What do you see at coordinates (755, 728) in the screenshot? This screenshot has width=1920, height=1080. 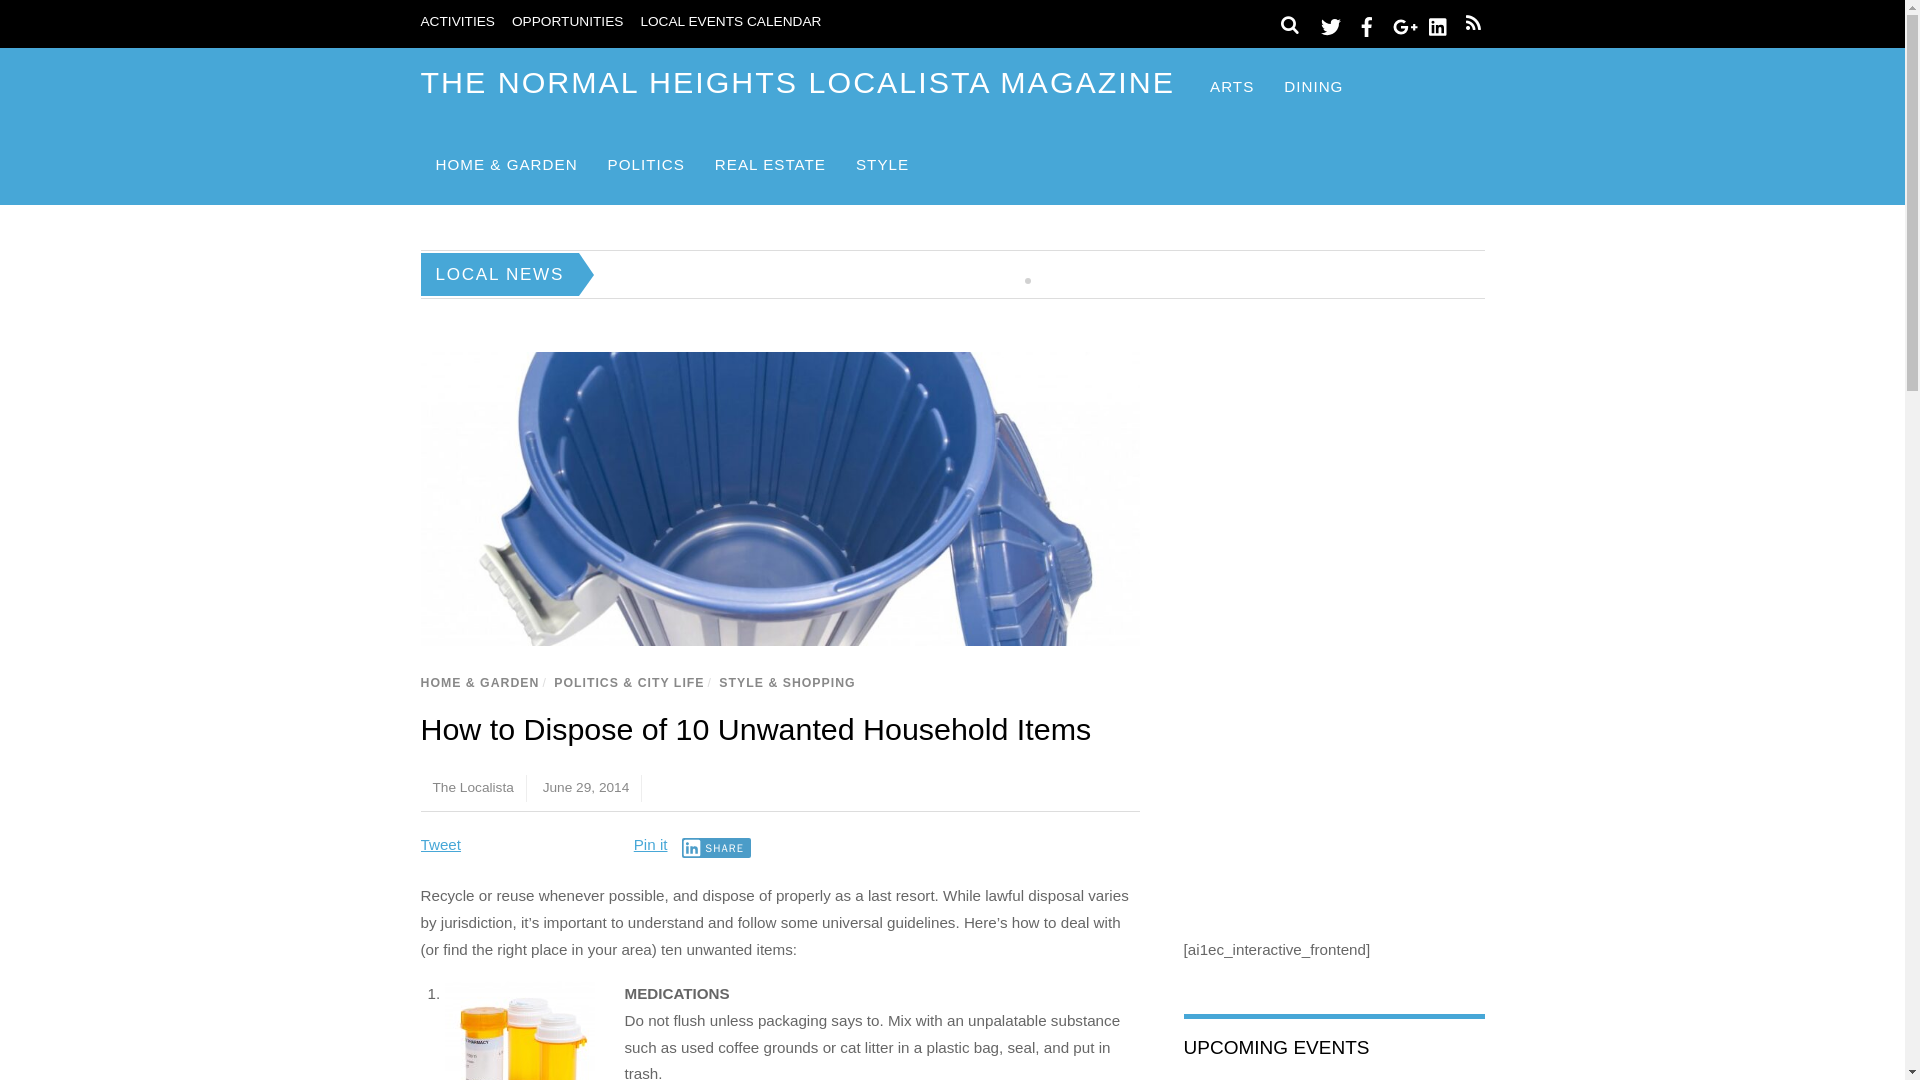 I see `How to Dispose of 10 Unwanted Household Items` at bounding box center [755, 728].